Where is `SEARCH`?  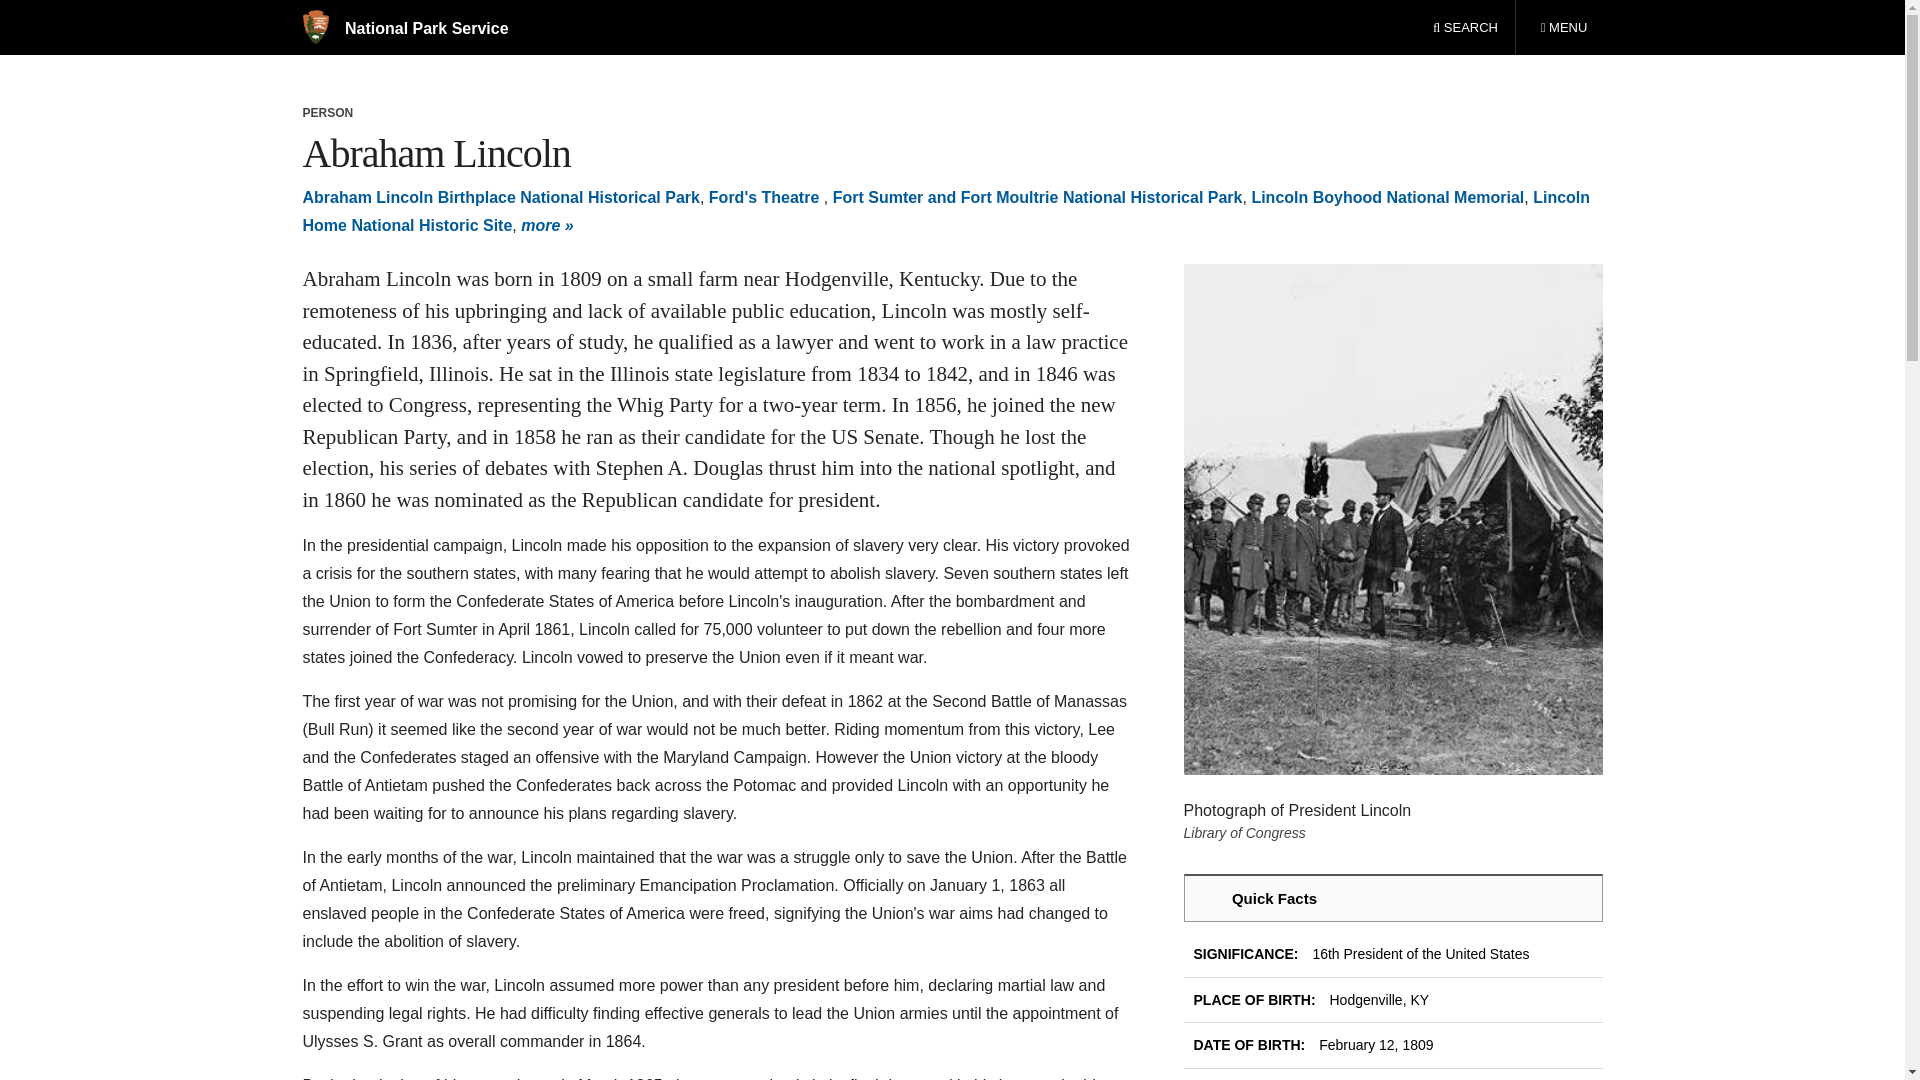
SEARCH is located at coordinates (1465, 28).